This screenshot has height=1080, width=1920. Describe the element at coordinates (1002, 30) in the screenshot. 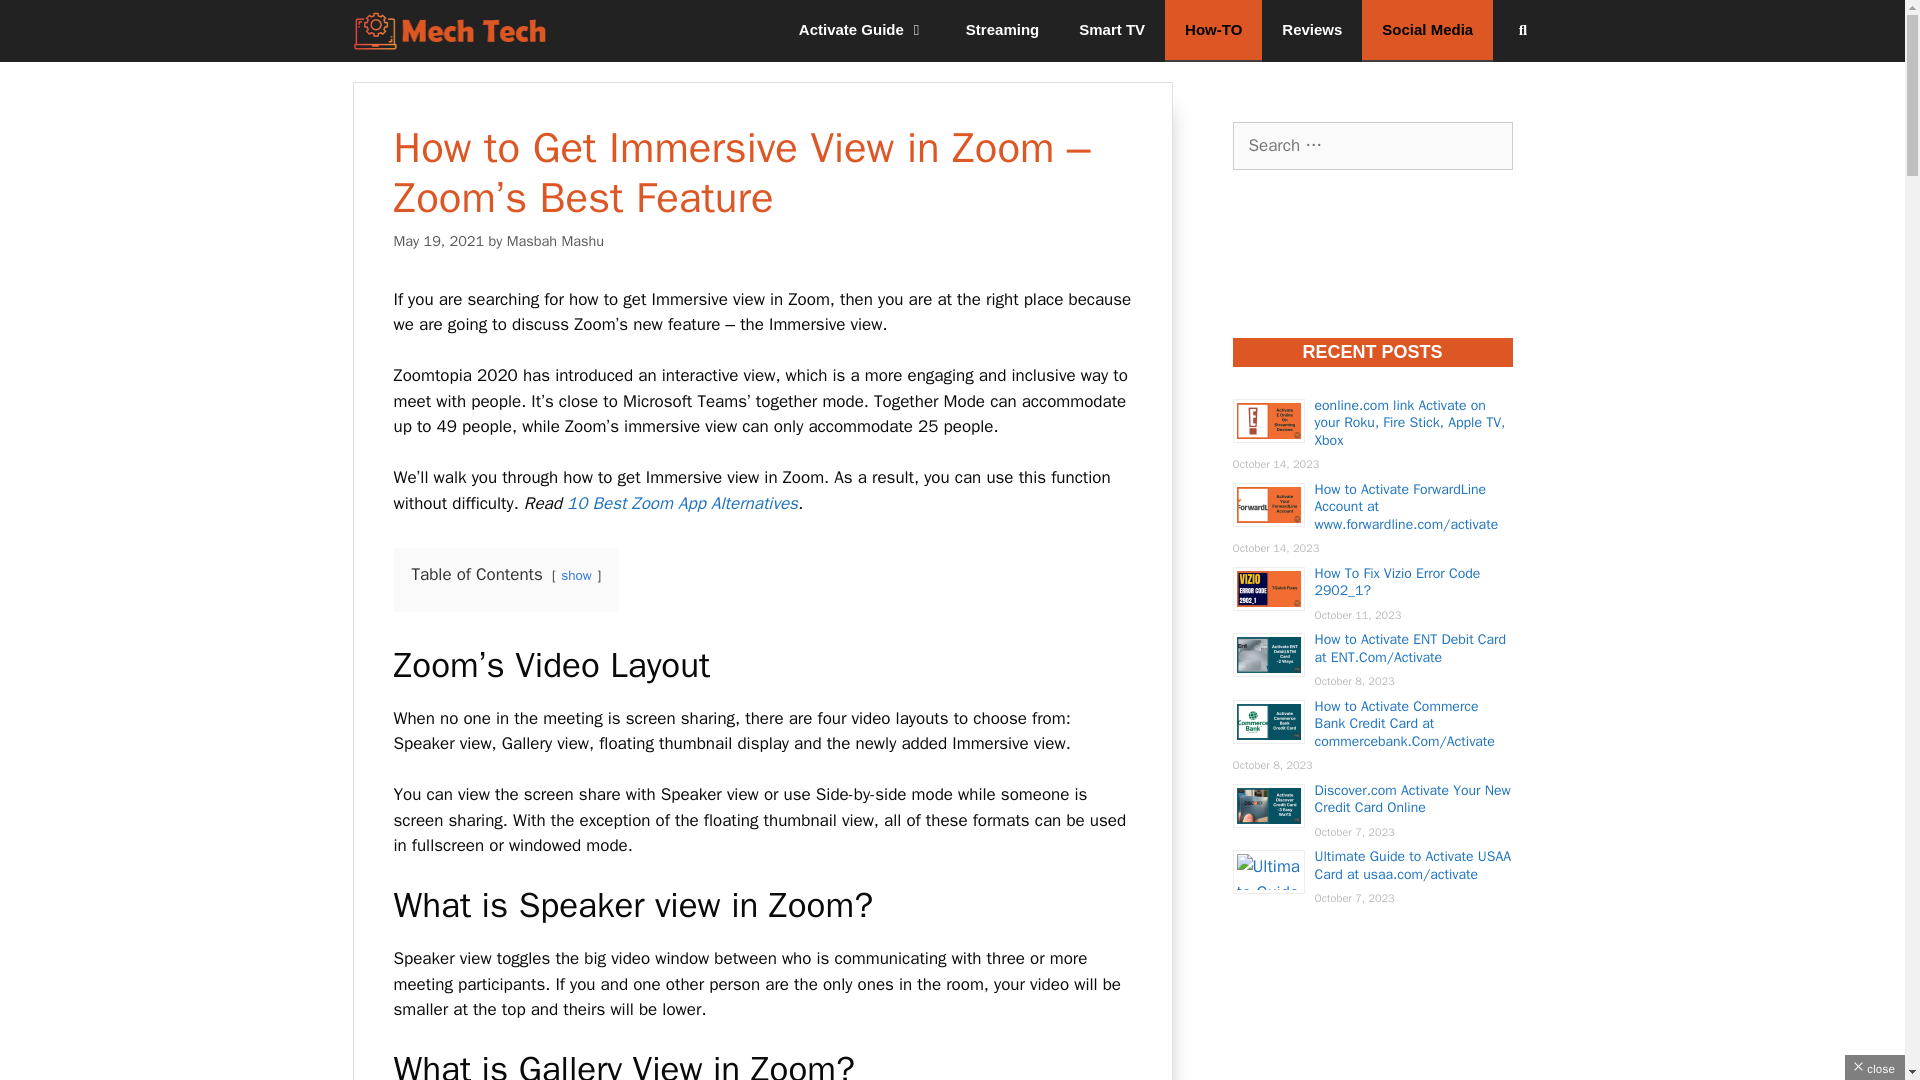

I see `Streaming` at that location.